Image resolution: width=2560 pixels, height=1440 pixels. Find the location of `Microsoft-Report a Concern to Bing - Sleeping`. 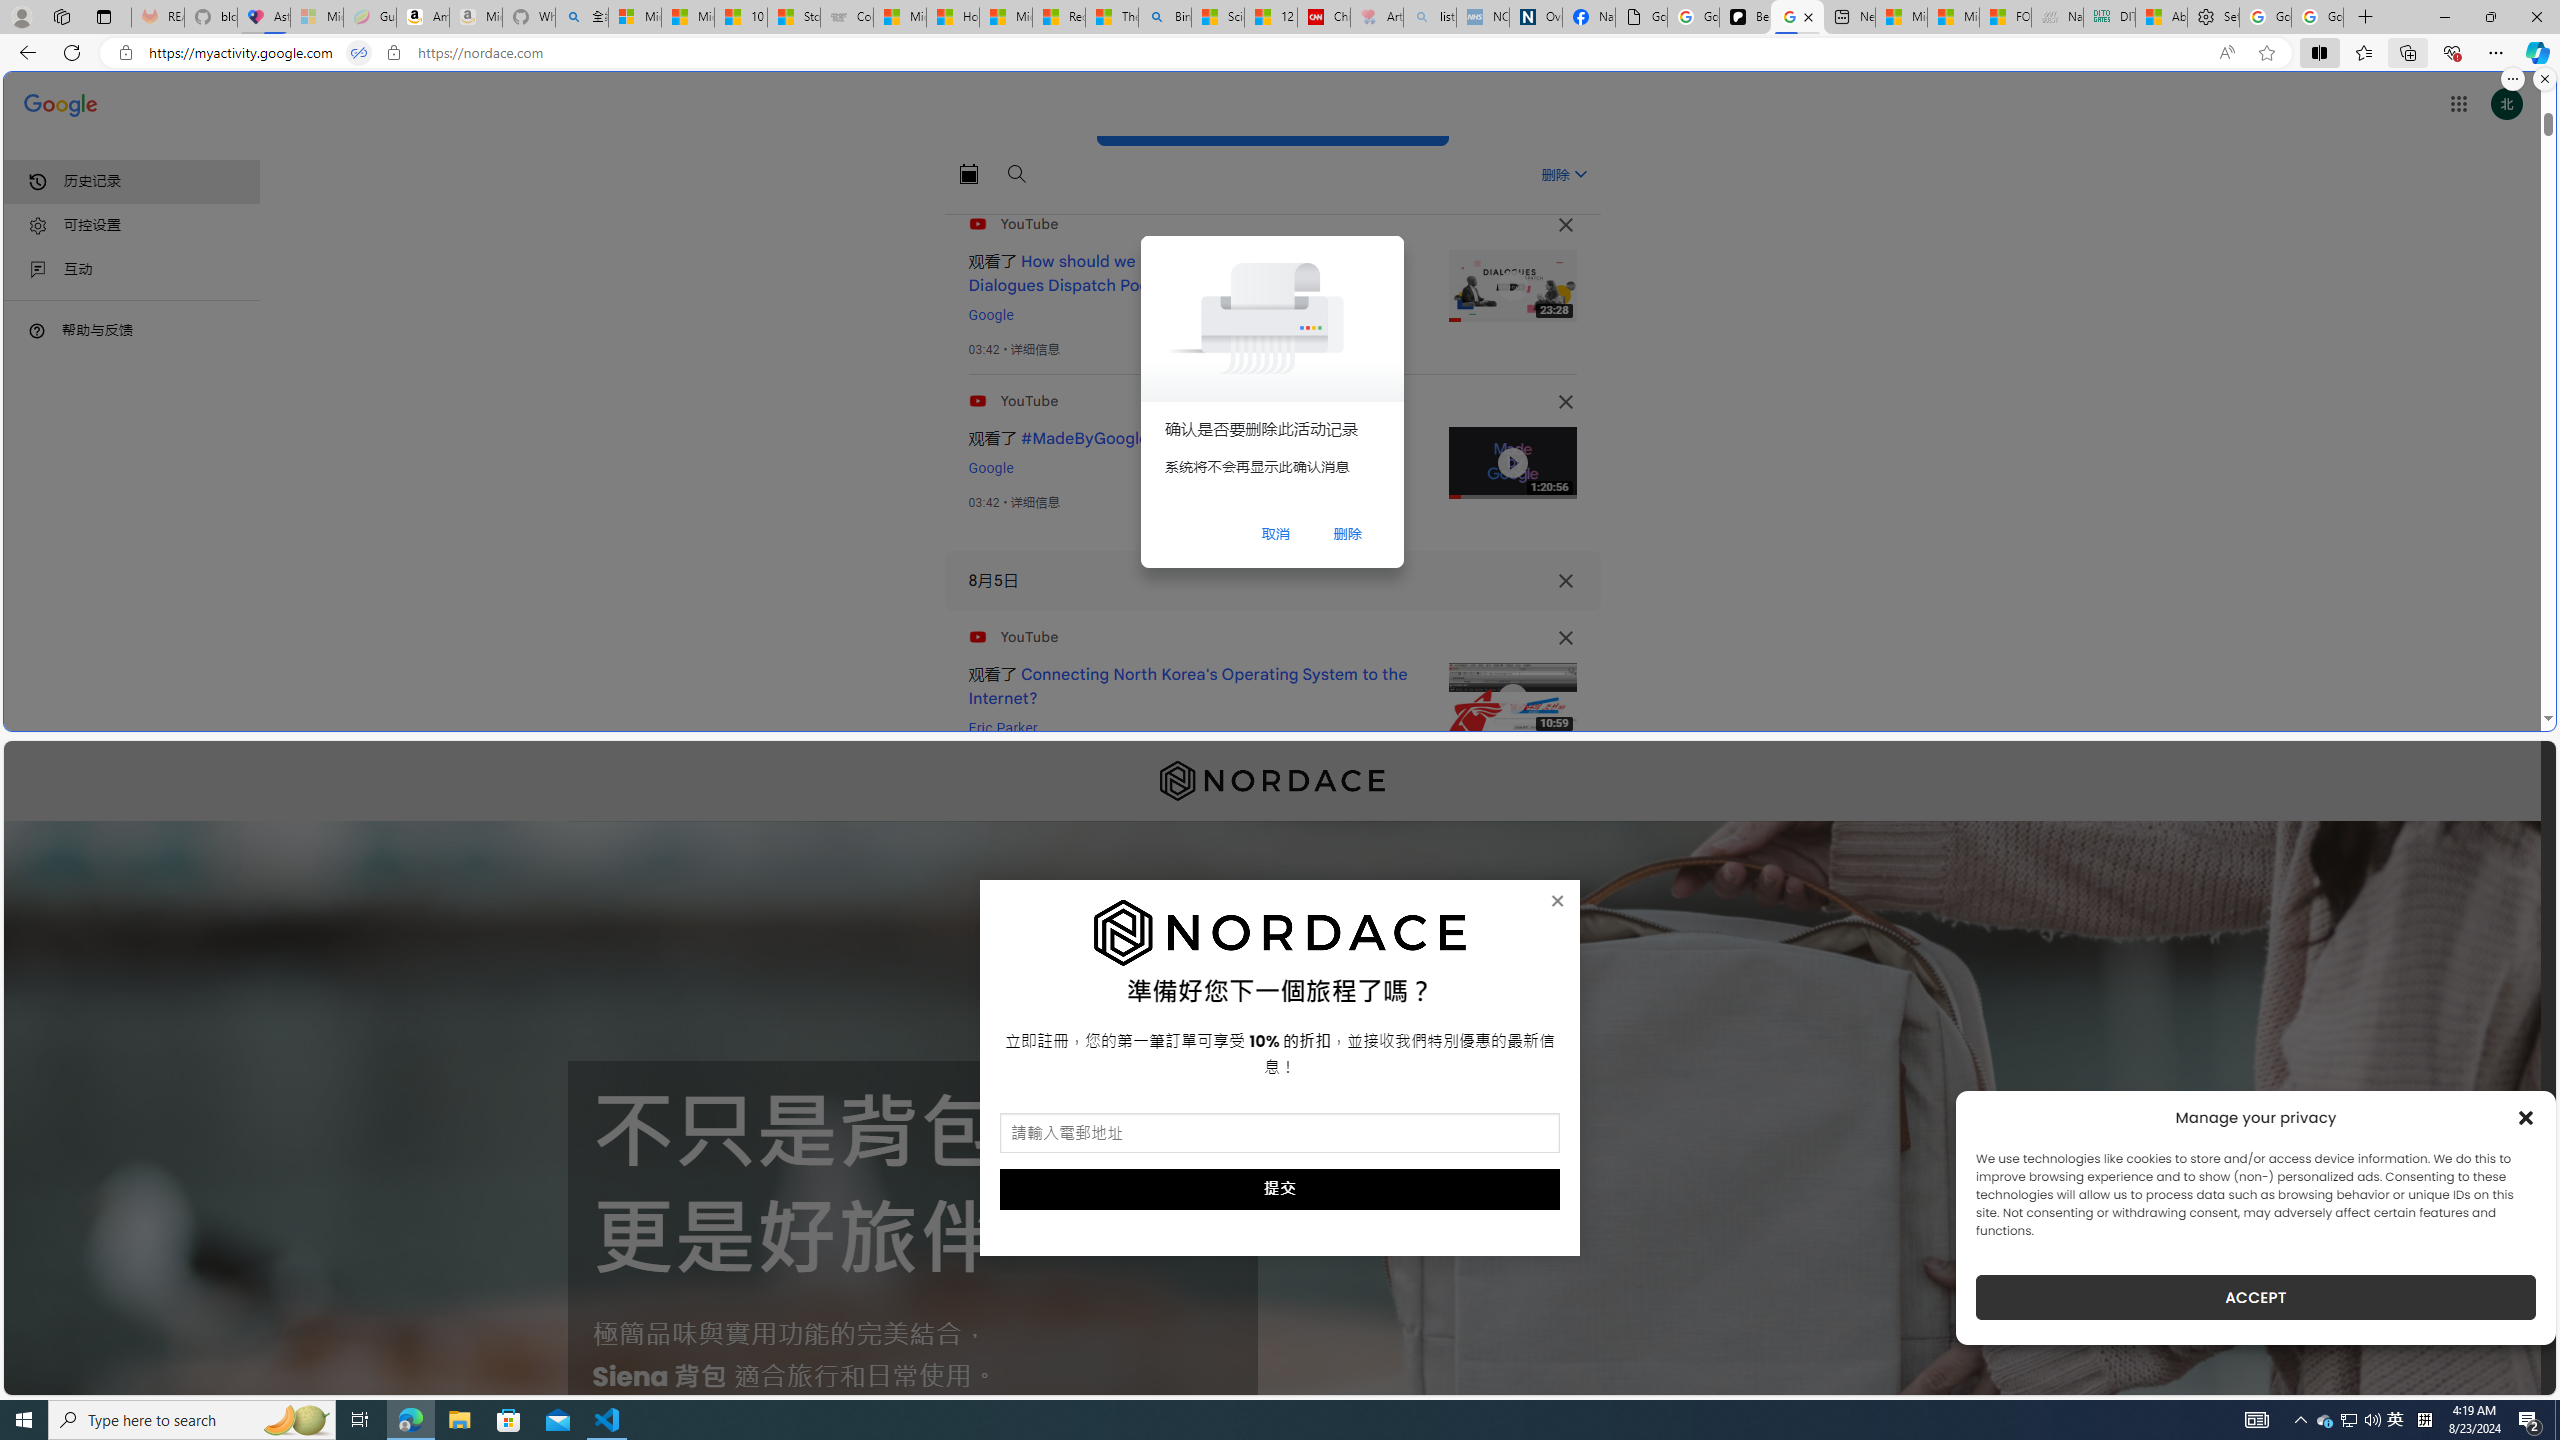

Microsoft-Report a Concern to Bing - Sleeping is located at coordinates (317, 17).